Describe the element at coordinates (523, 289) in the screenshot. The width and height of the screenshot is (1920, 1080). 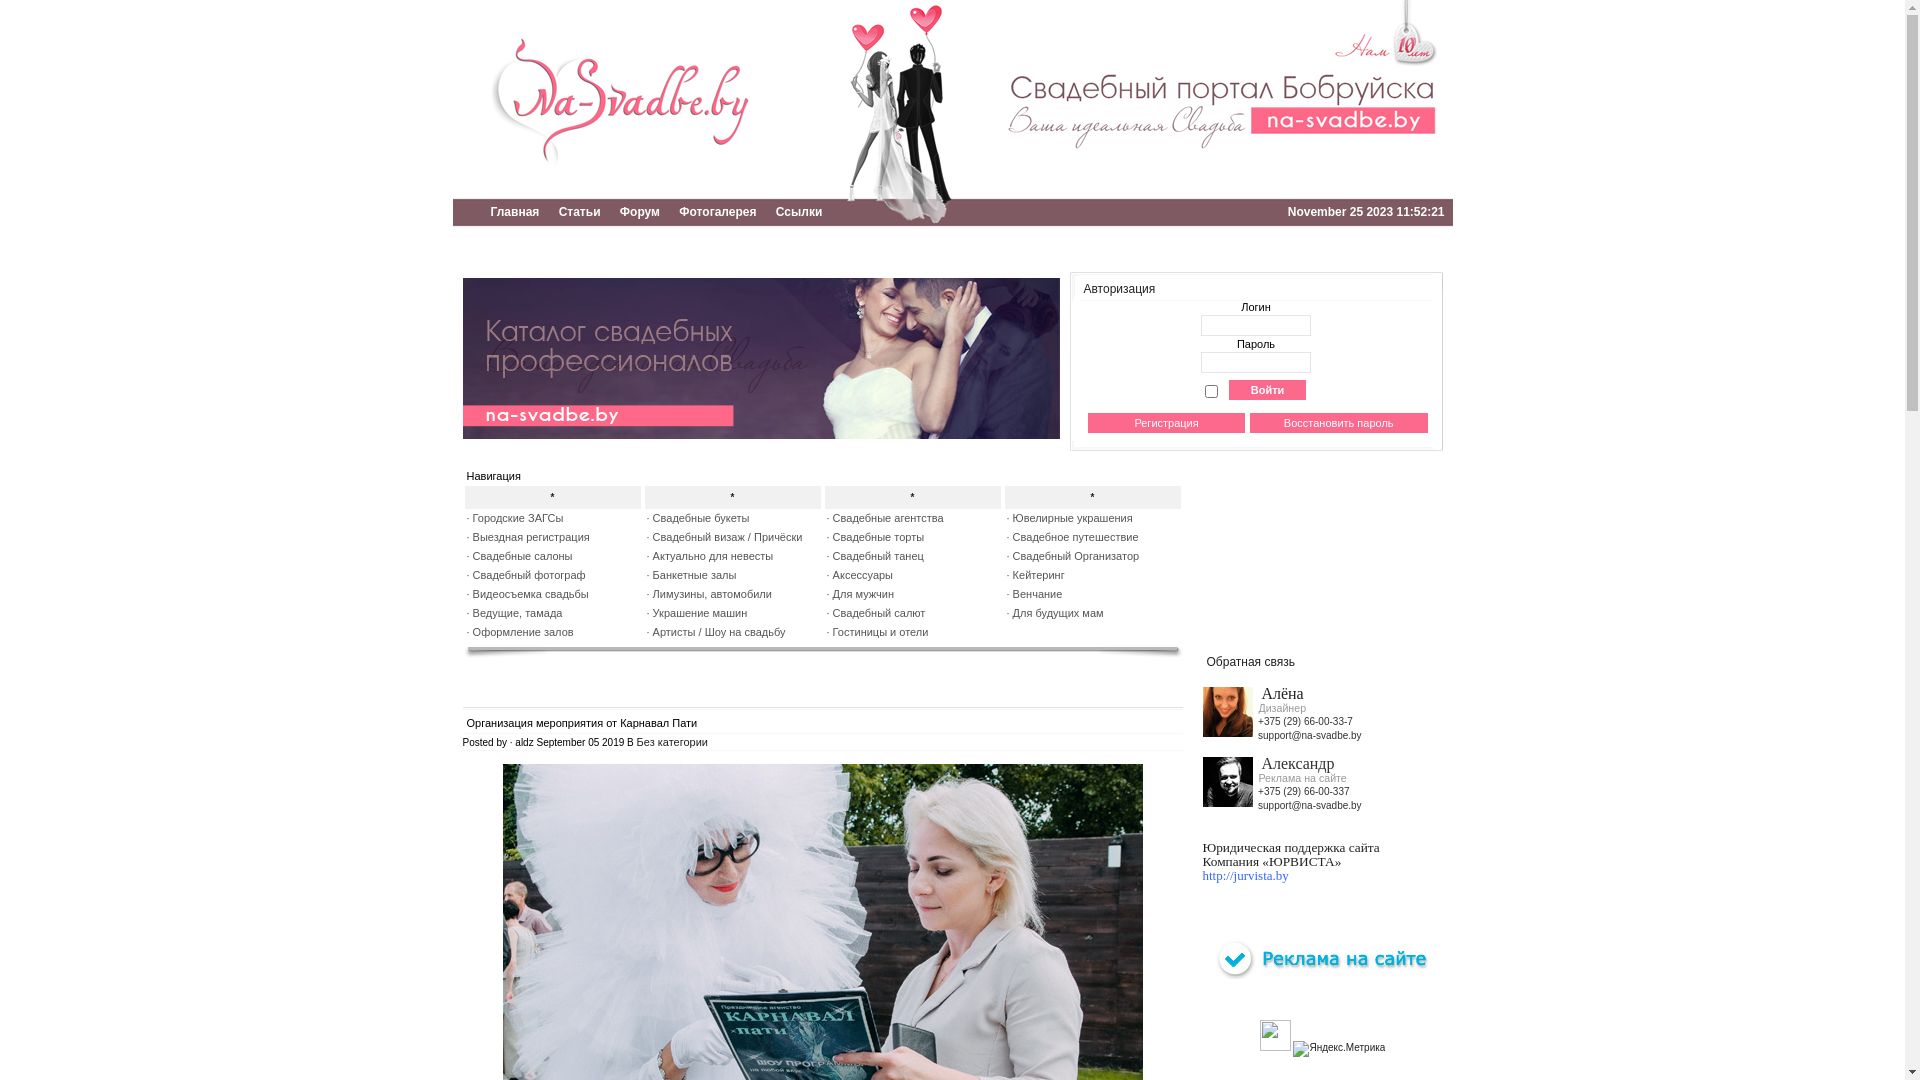
I see `3` at that location.